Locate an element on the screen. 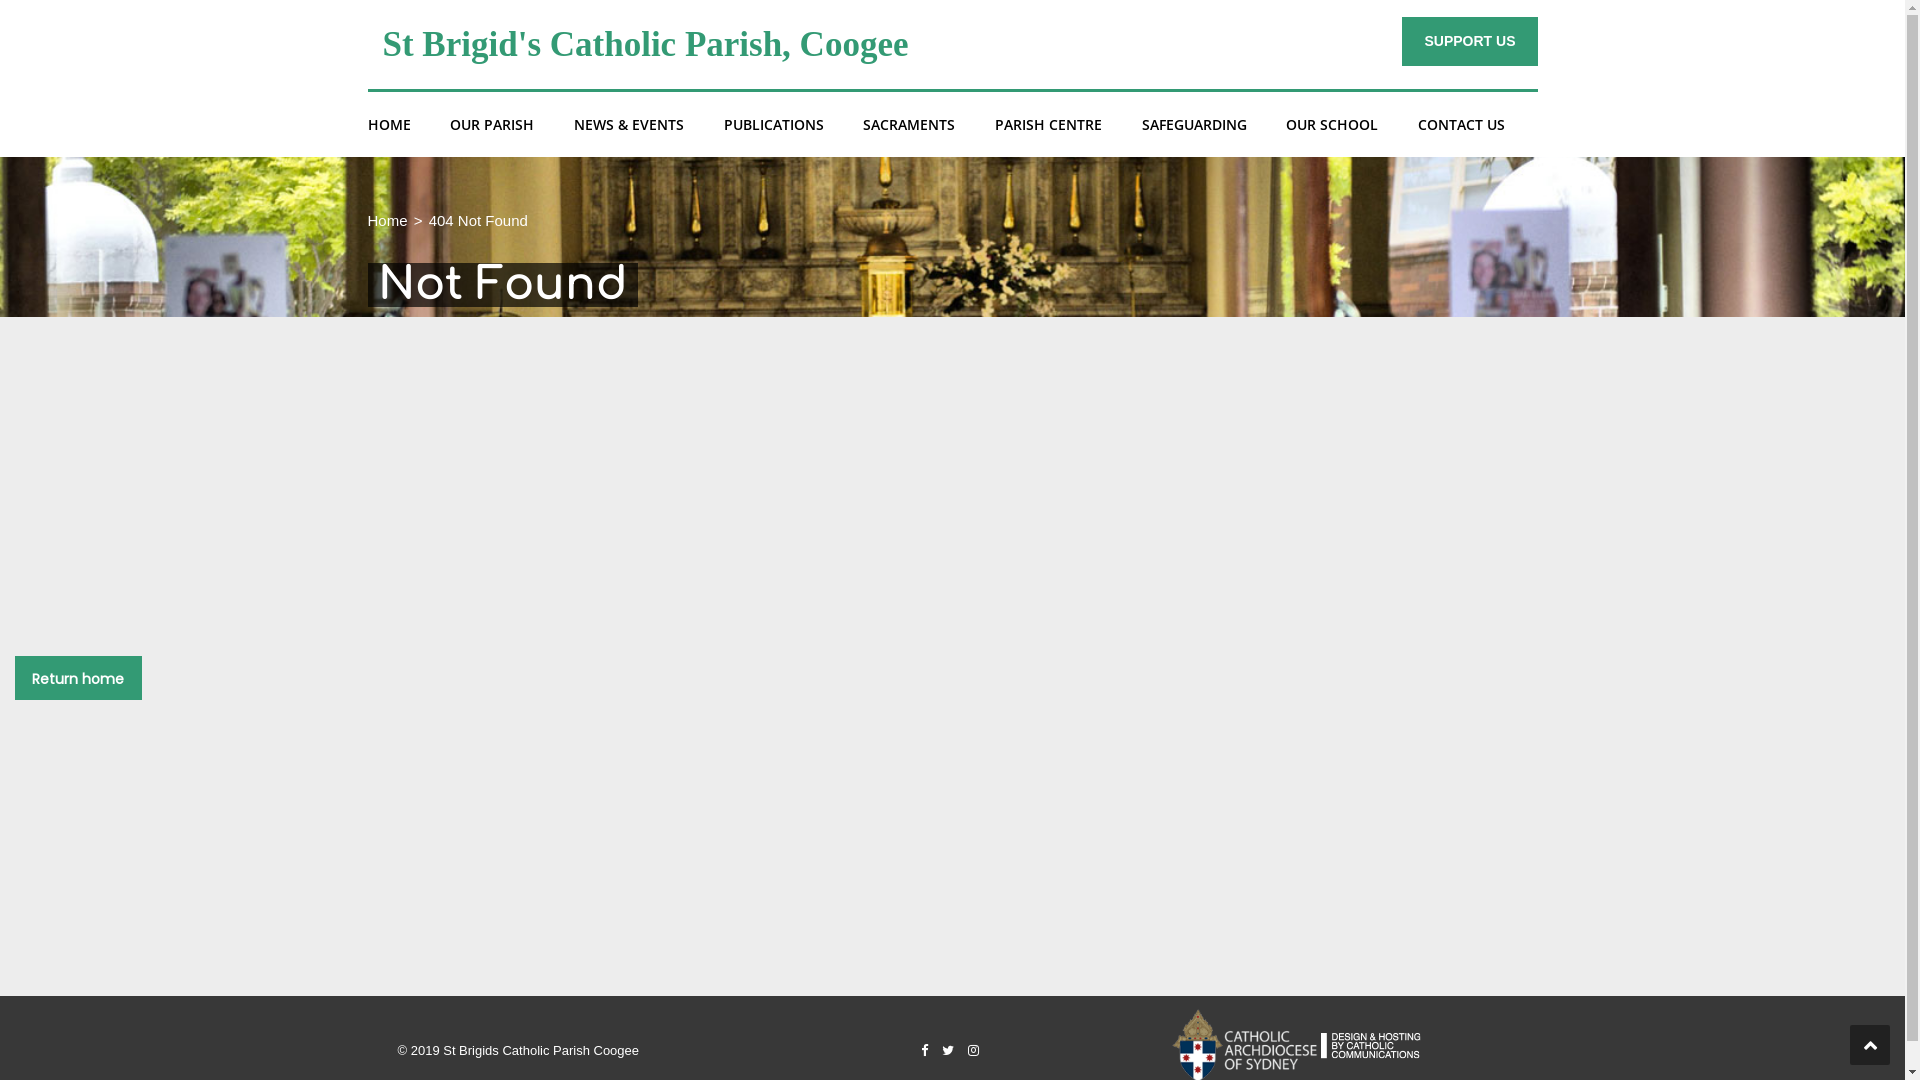 Image resolution: width=1920 pixels, height=1080 pixels. OUR SCHOOL is located at coordinates (1332, 124).